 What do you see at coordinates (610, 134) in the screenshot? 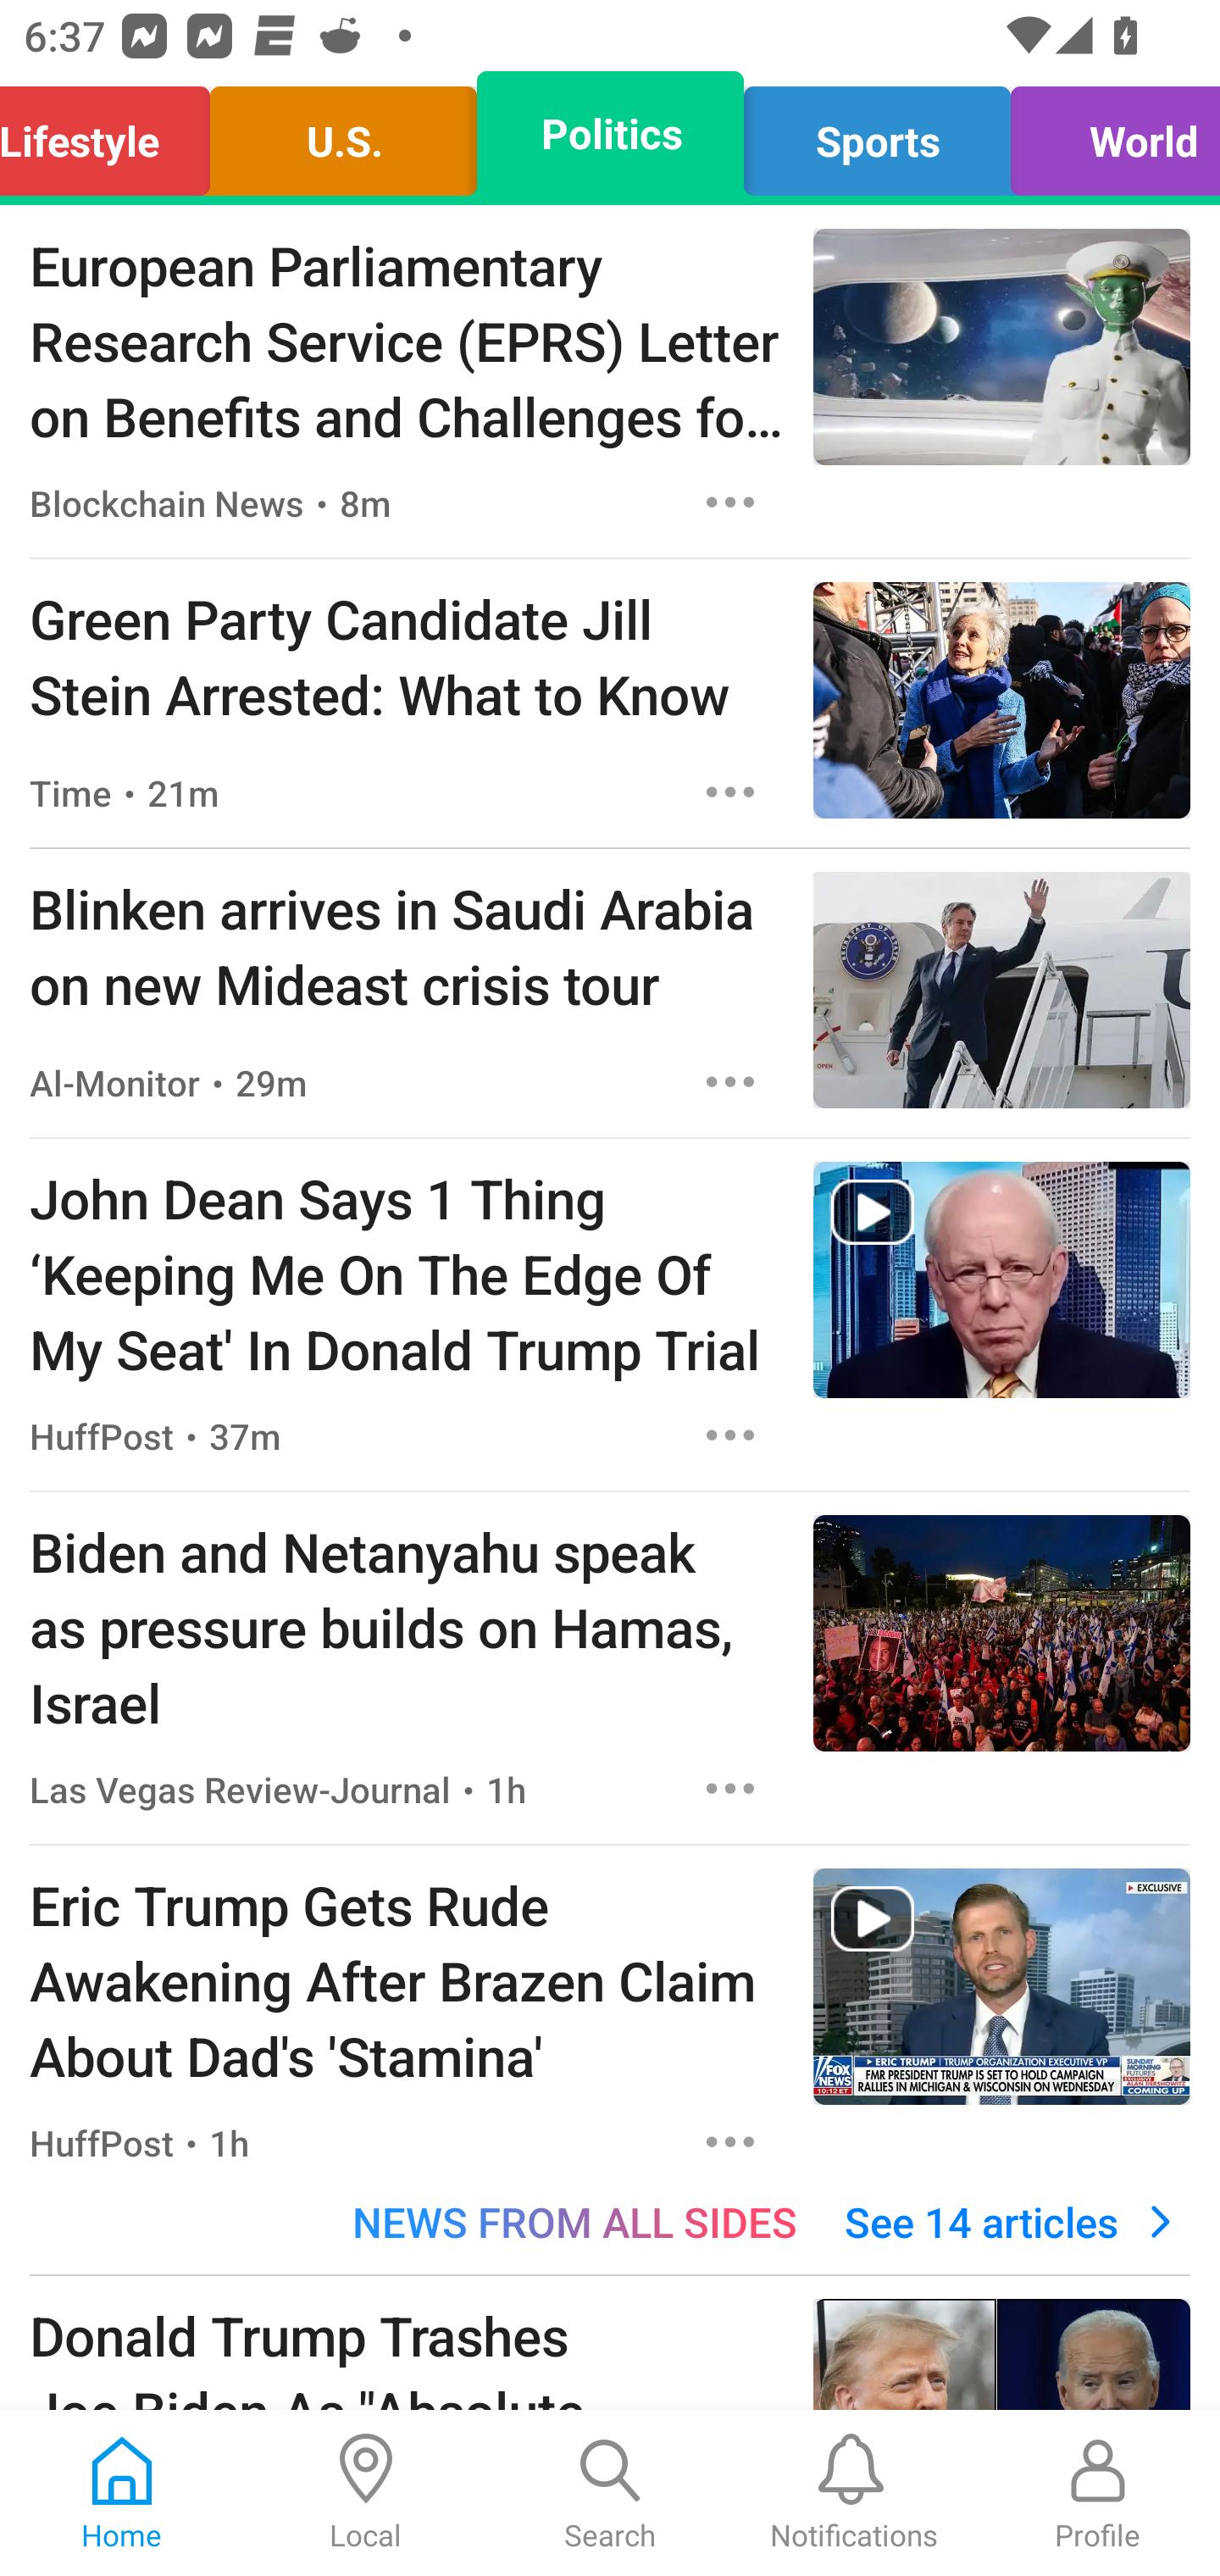
I see `Politics` at bounding box center [610, 134].